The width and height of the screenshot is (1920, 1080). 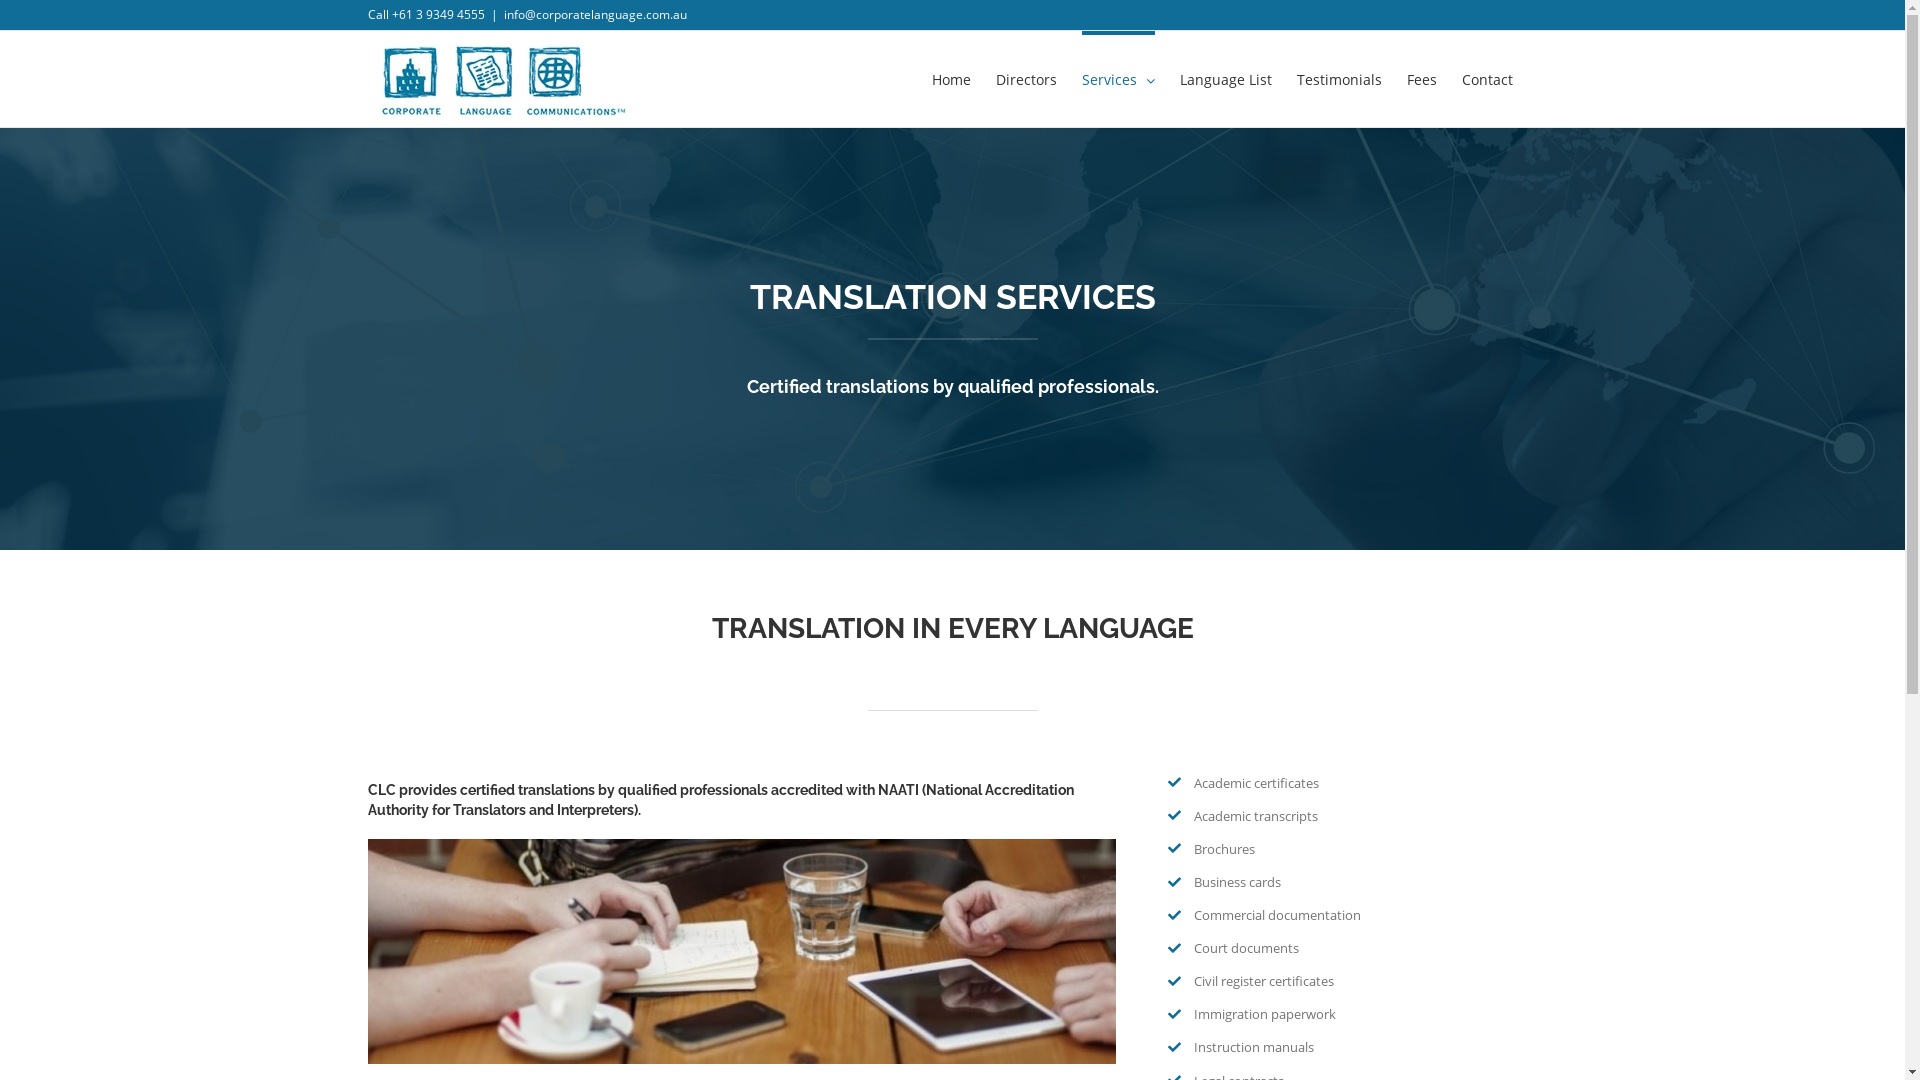 What do you see at coordinates (1026, 78) in the screenshot?
I see `Directors` at bounding box center [1026, 78].